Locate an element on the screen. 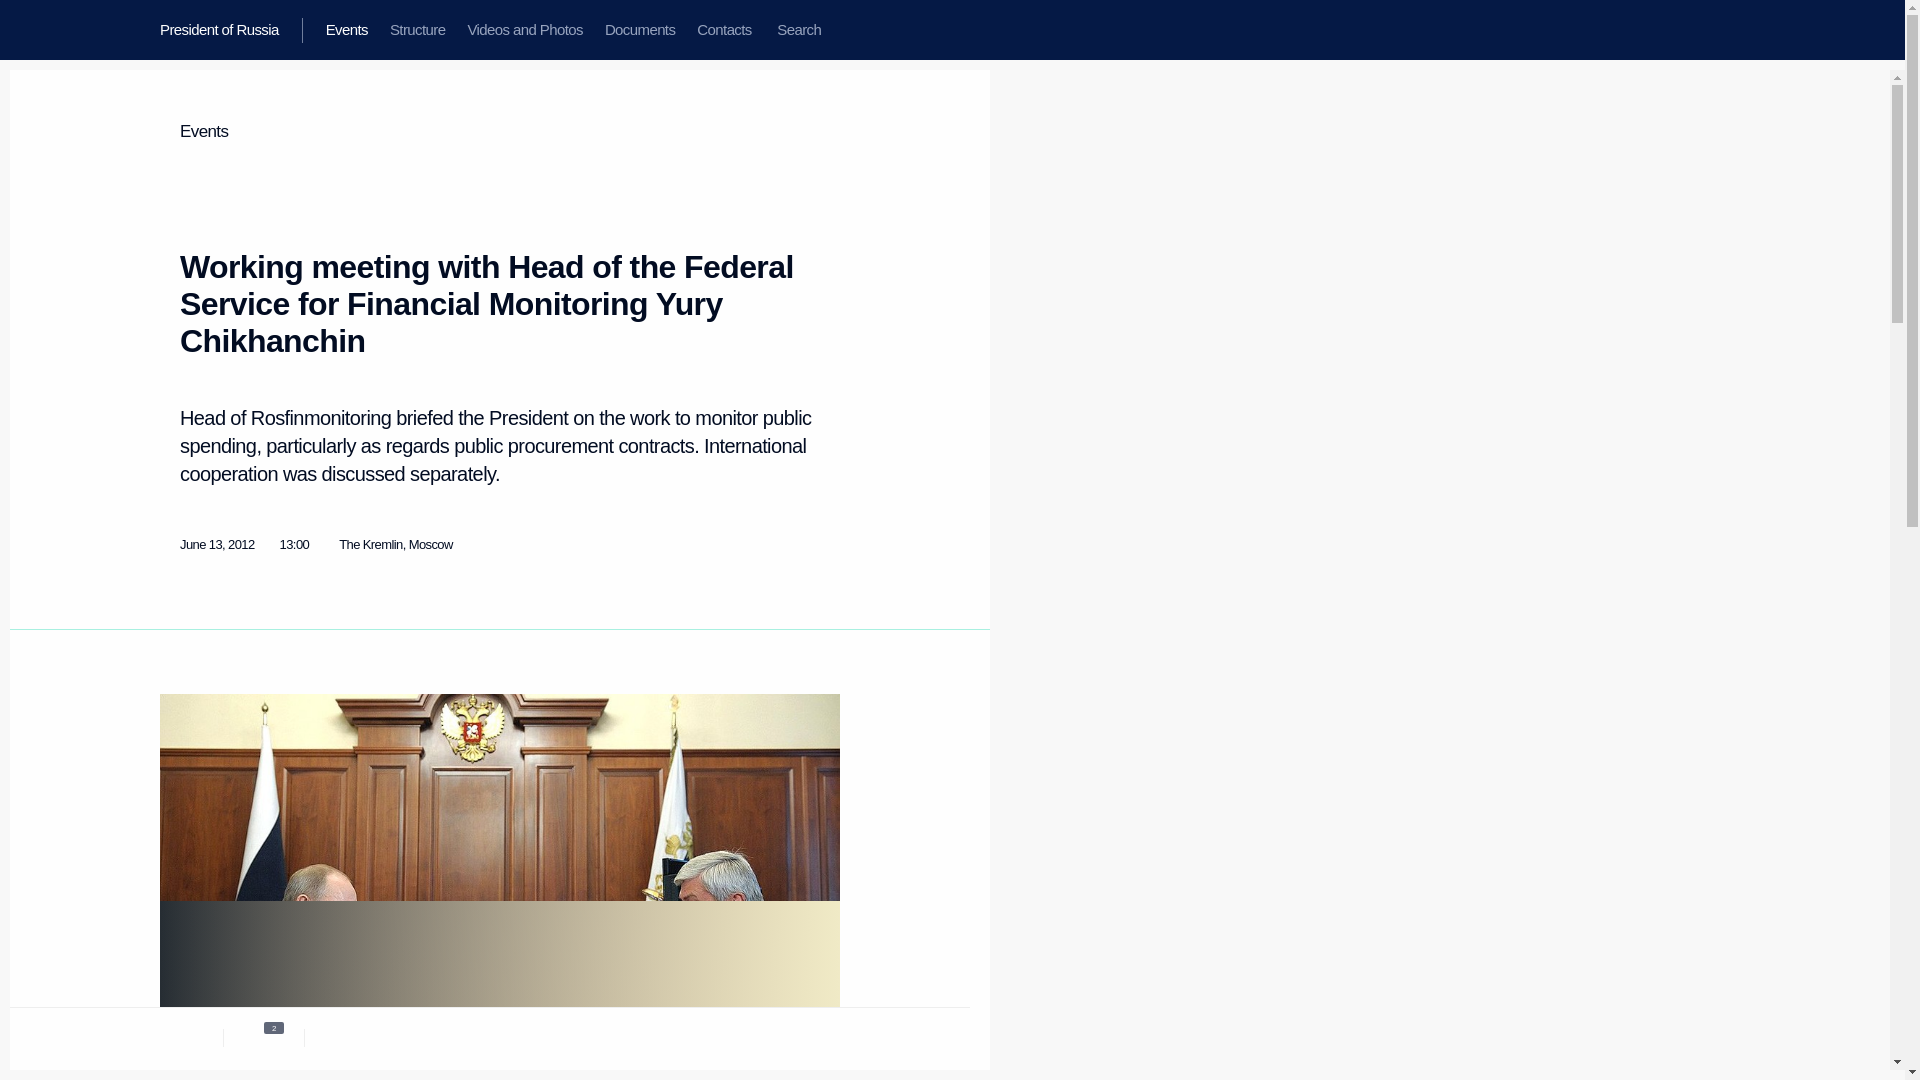 The height and width of the screenshot is (1080, 1920). Structure is located at coordinates (417, 30).